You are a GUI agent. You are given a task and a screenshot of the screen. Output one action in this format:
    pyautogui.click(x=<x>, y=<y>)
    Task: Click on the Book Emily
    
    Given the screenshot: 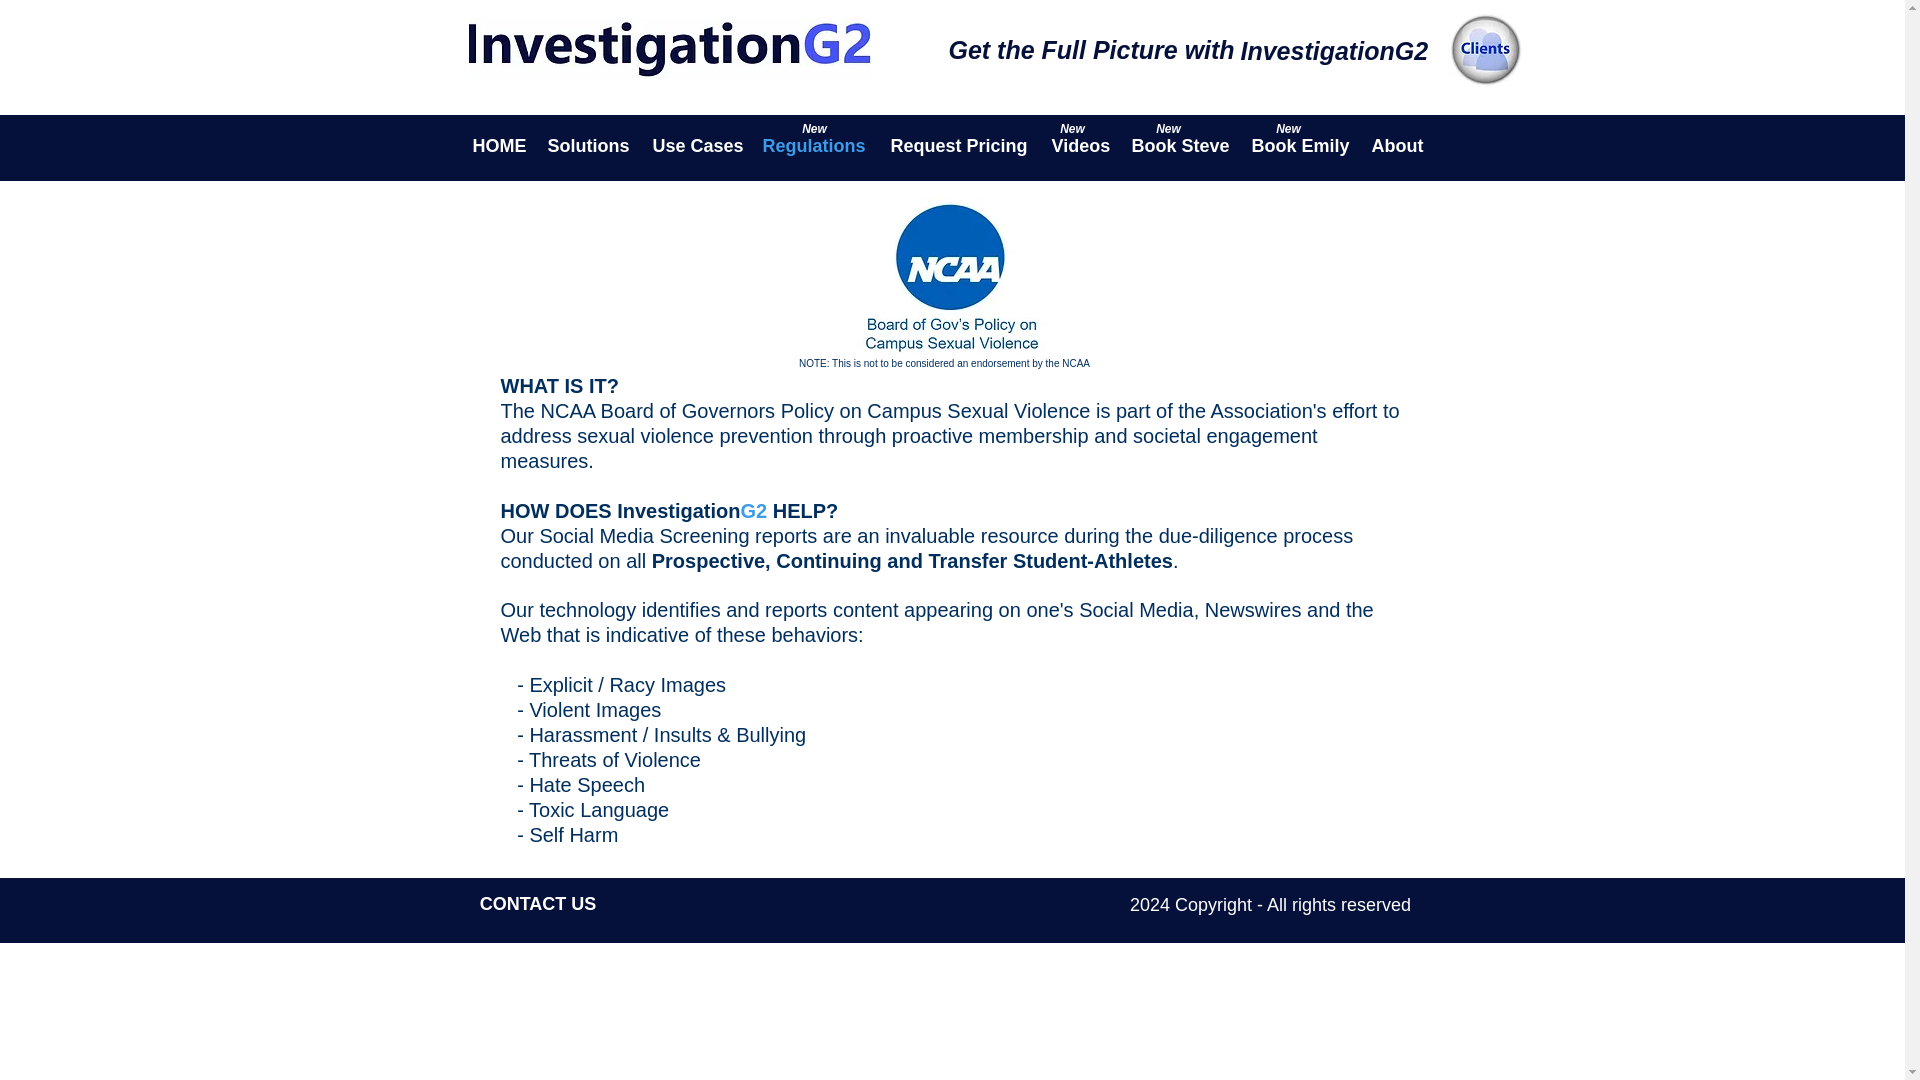 What is the action you would take?
    pyautogui.click(x=1302, y=145)
    